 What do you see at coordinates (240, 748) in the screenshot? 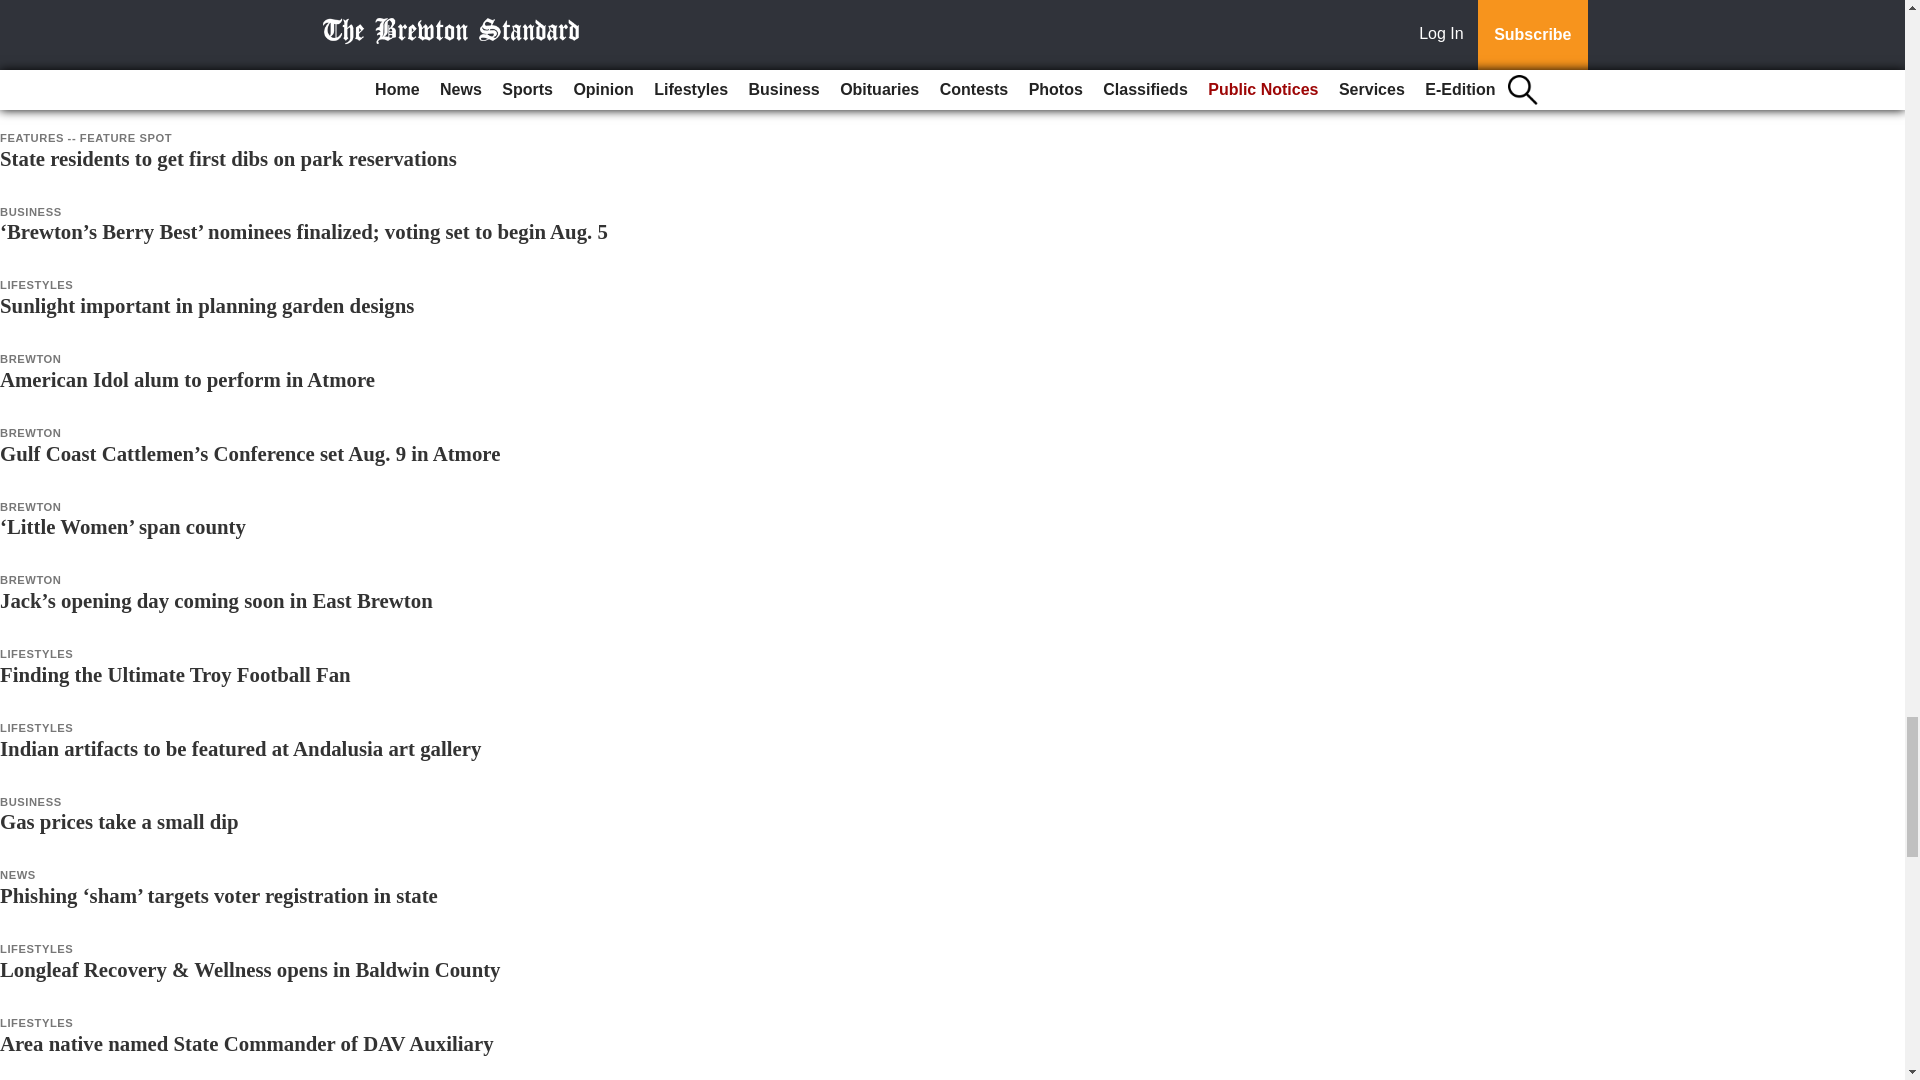
I see `Indian artifacts to be featured at Andalusia art gallery` at bounding box center [240, 748].